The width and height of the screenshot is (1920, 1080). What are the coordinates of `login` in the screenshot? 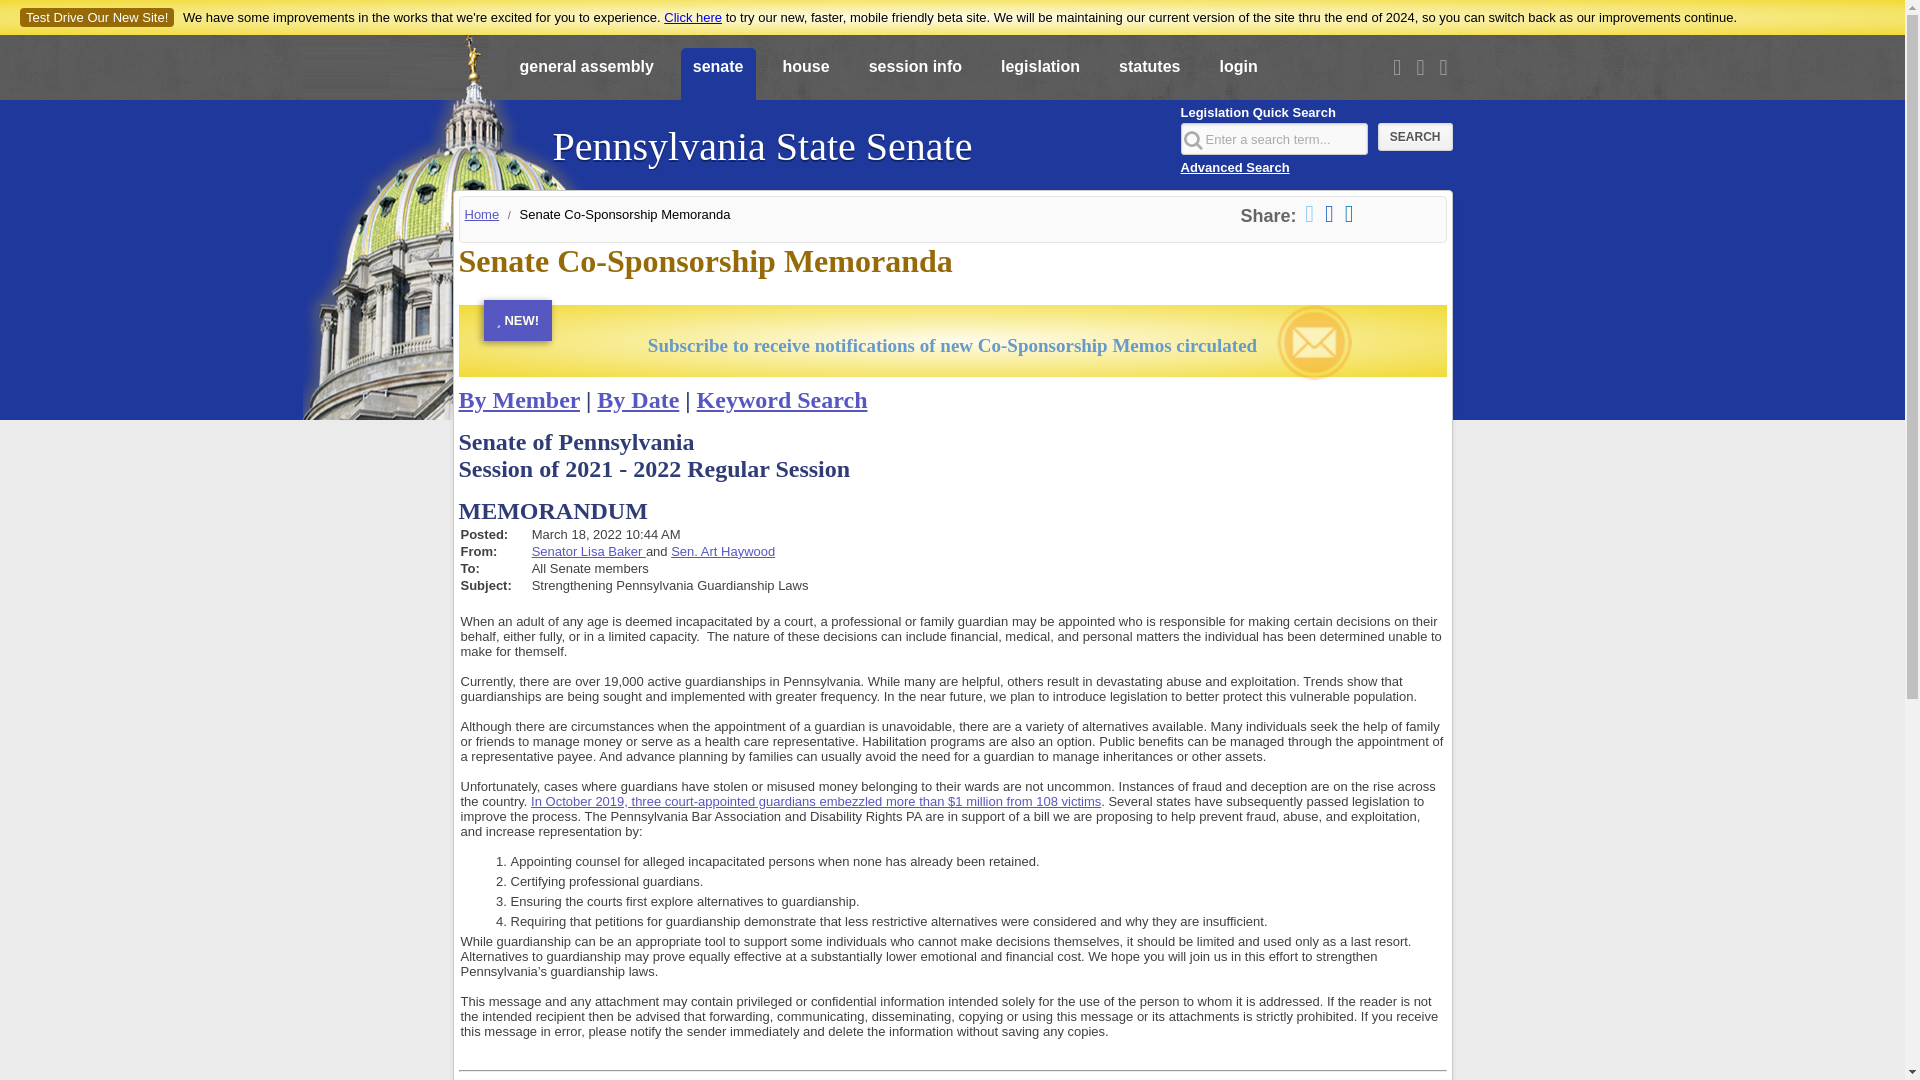 It's located at (1238, 75).